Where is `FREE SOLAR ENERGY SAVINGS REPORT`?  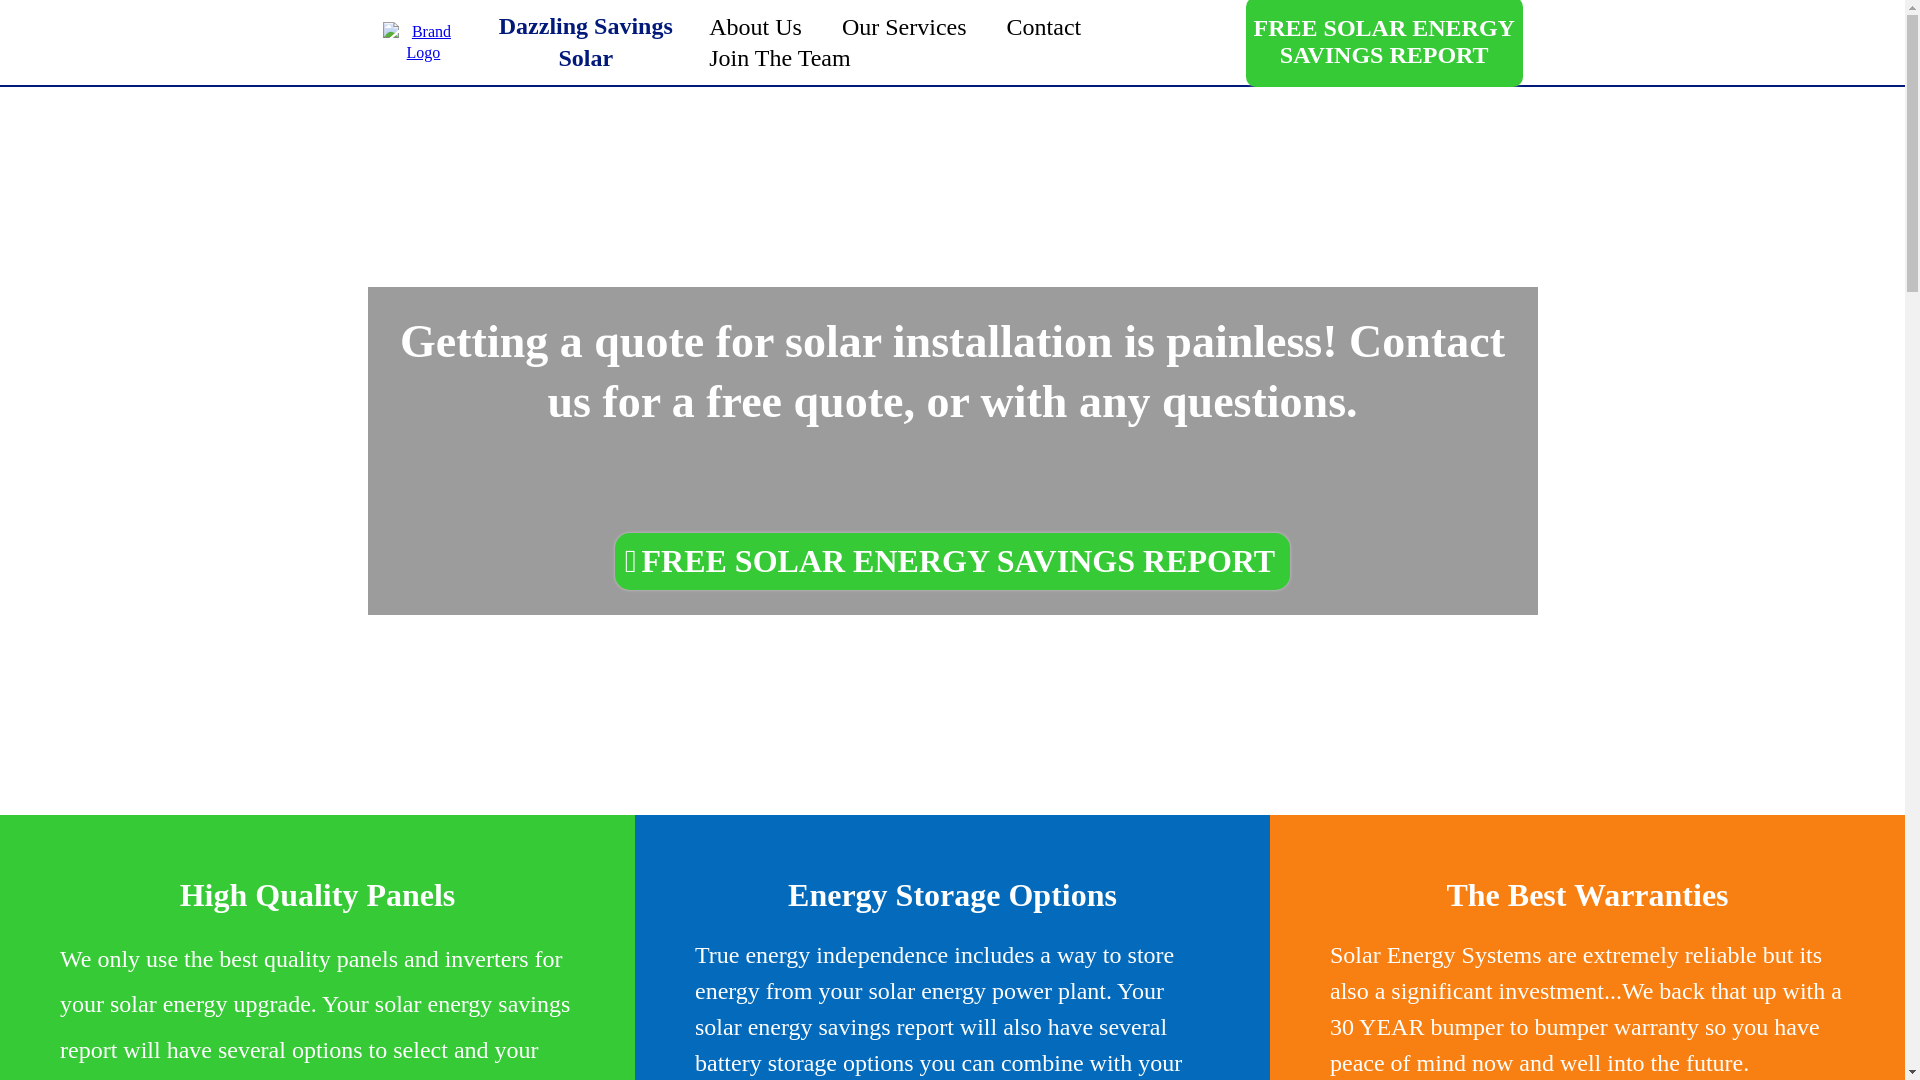
FREE SOLAR ENERGY SAVINGS REPORT is located at coordinates (1384, 44).